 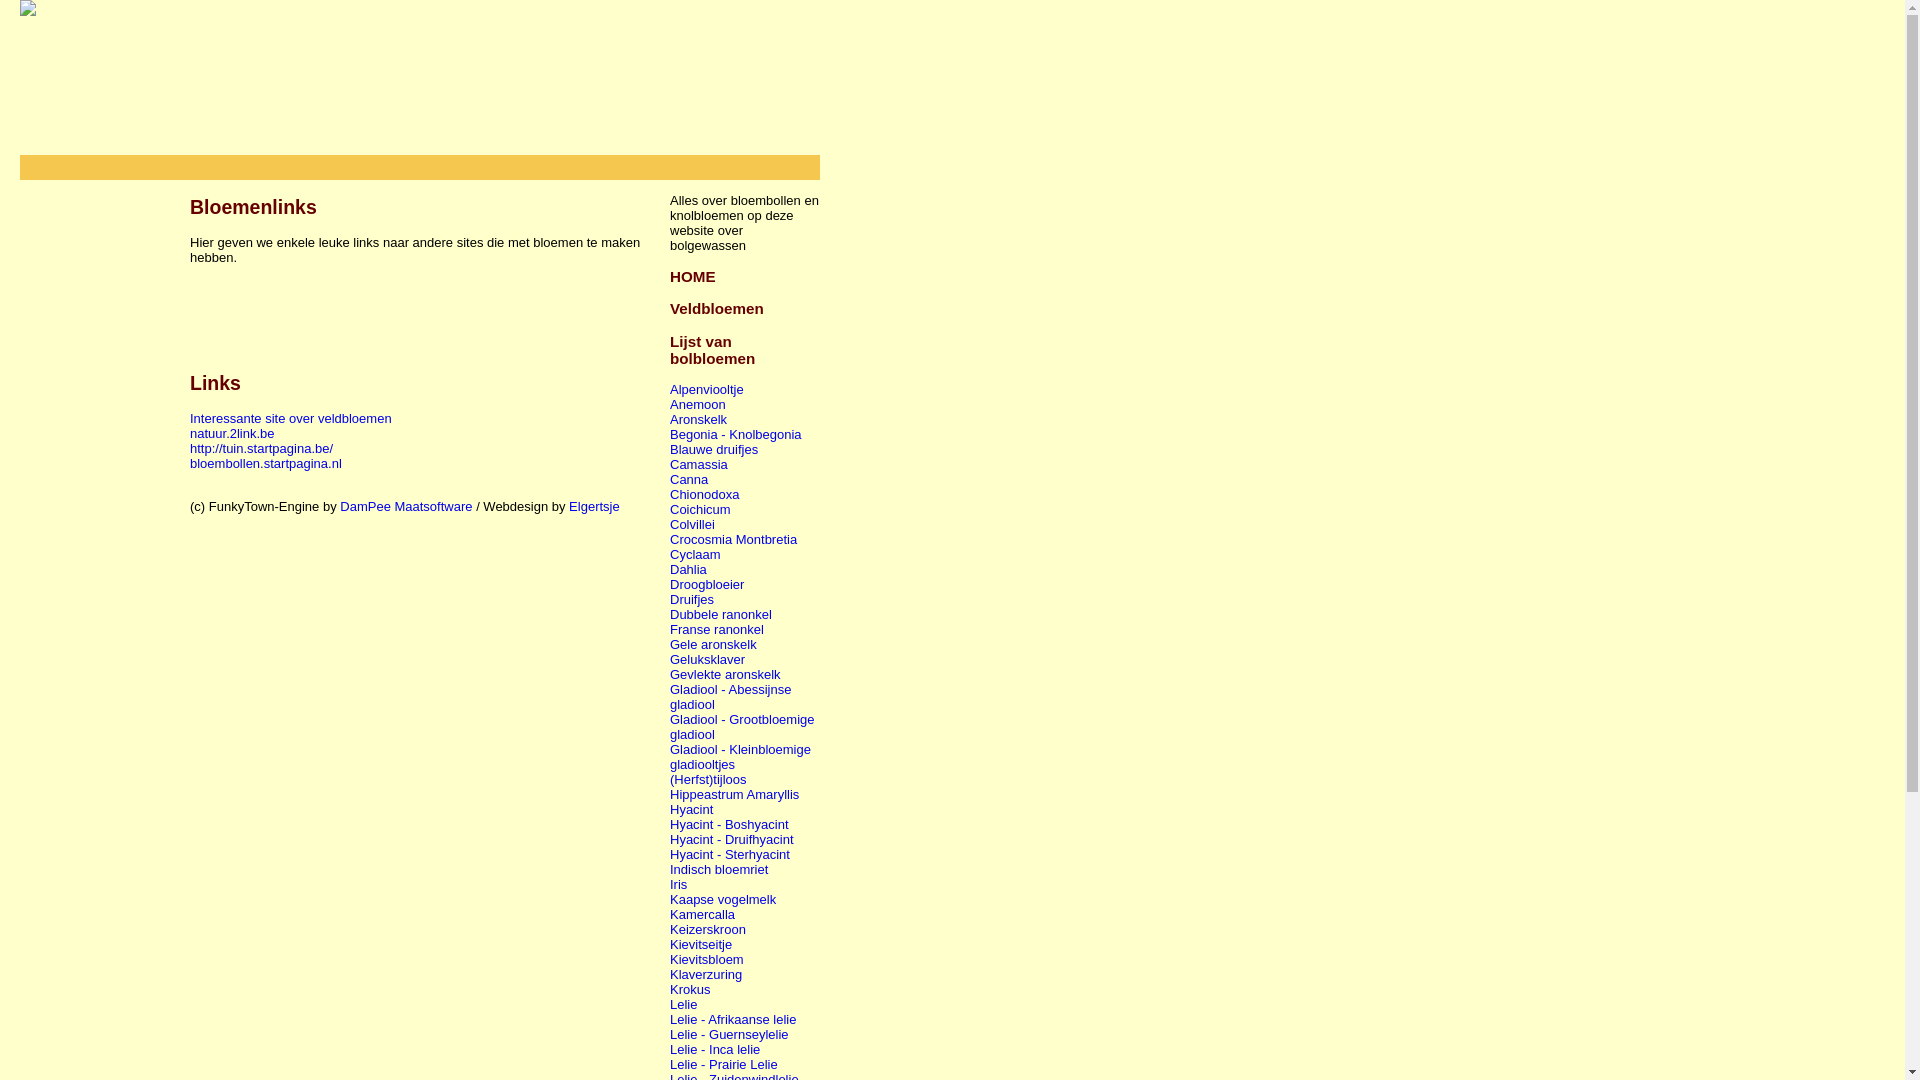 What do you see at coordinates (100, 480) in the screenshot?
I see `Advertisement` at bounding box center [100, 480].